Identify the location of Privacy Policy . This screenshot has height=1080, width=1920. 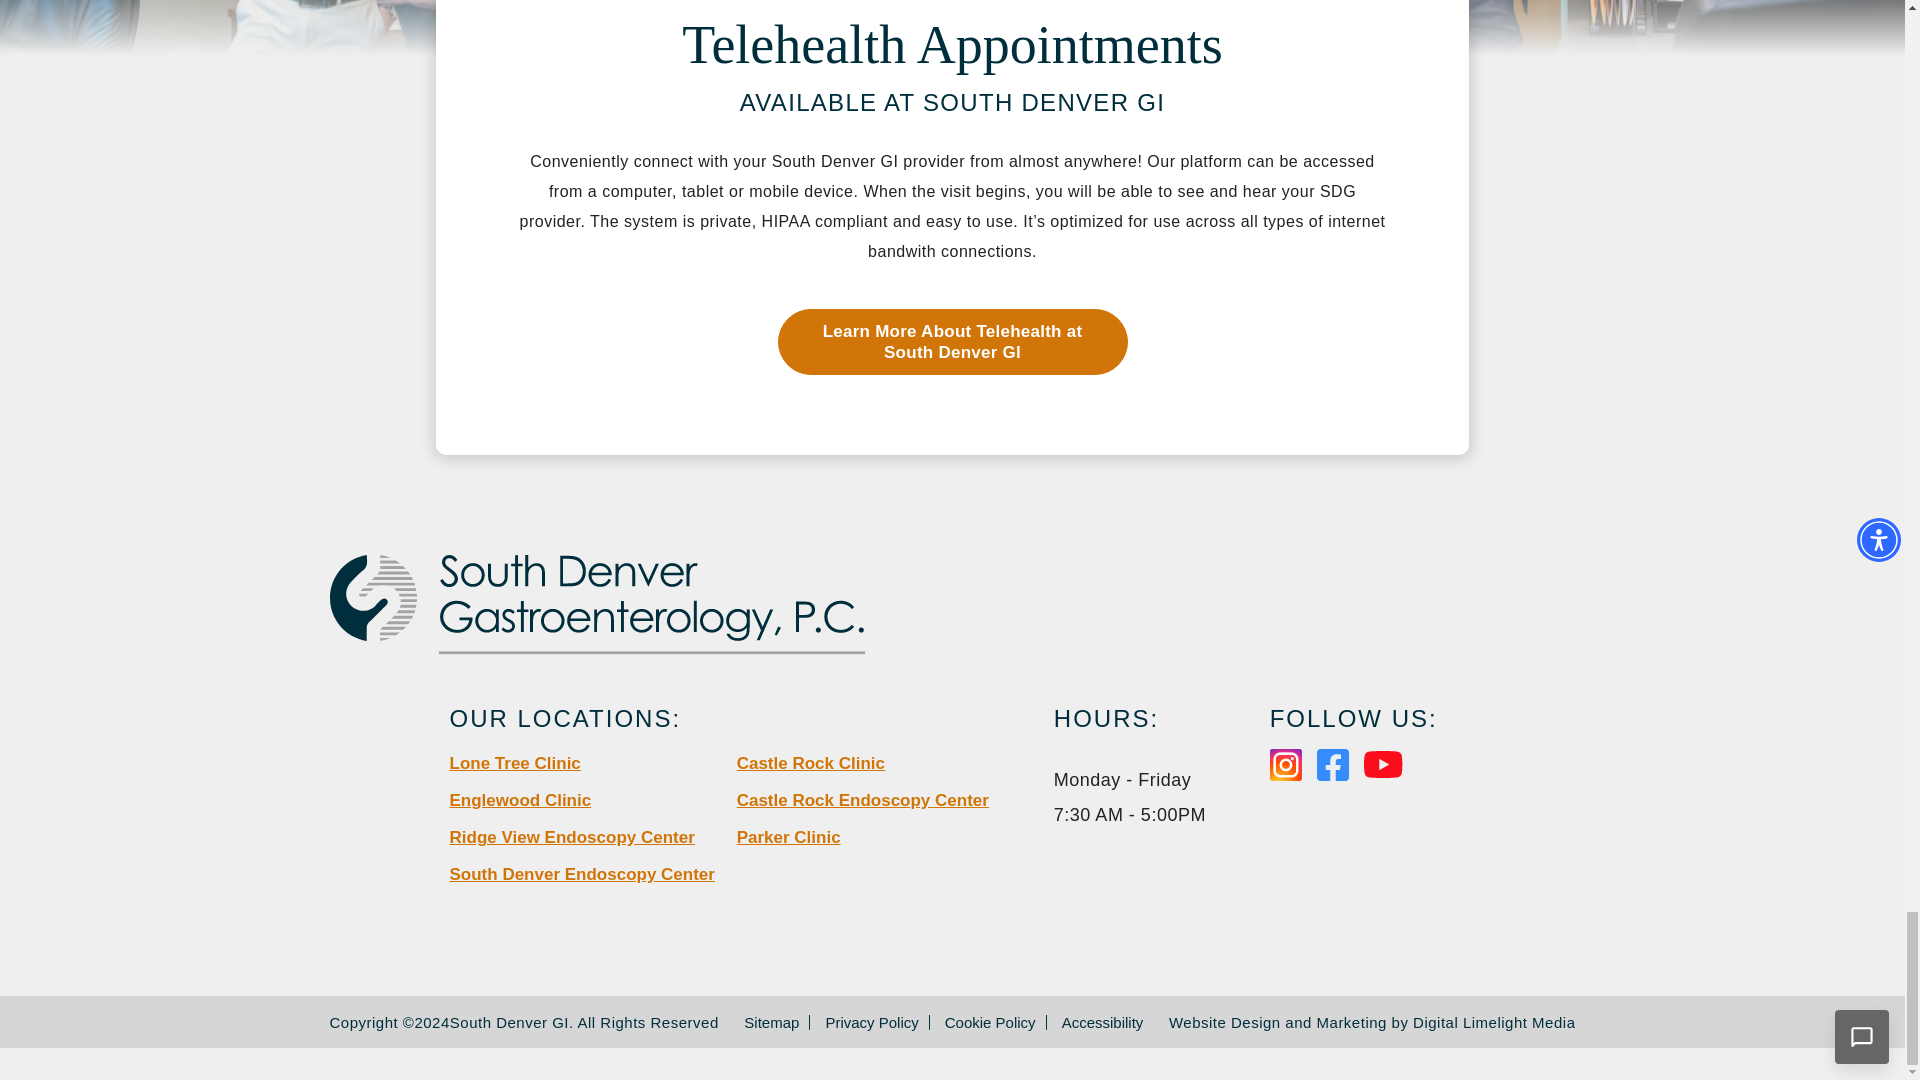
(871, 1022).